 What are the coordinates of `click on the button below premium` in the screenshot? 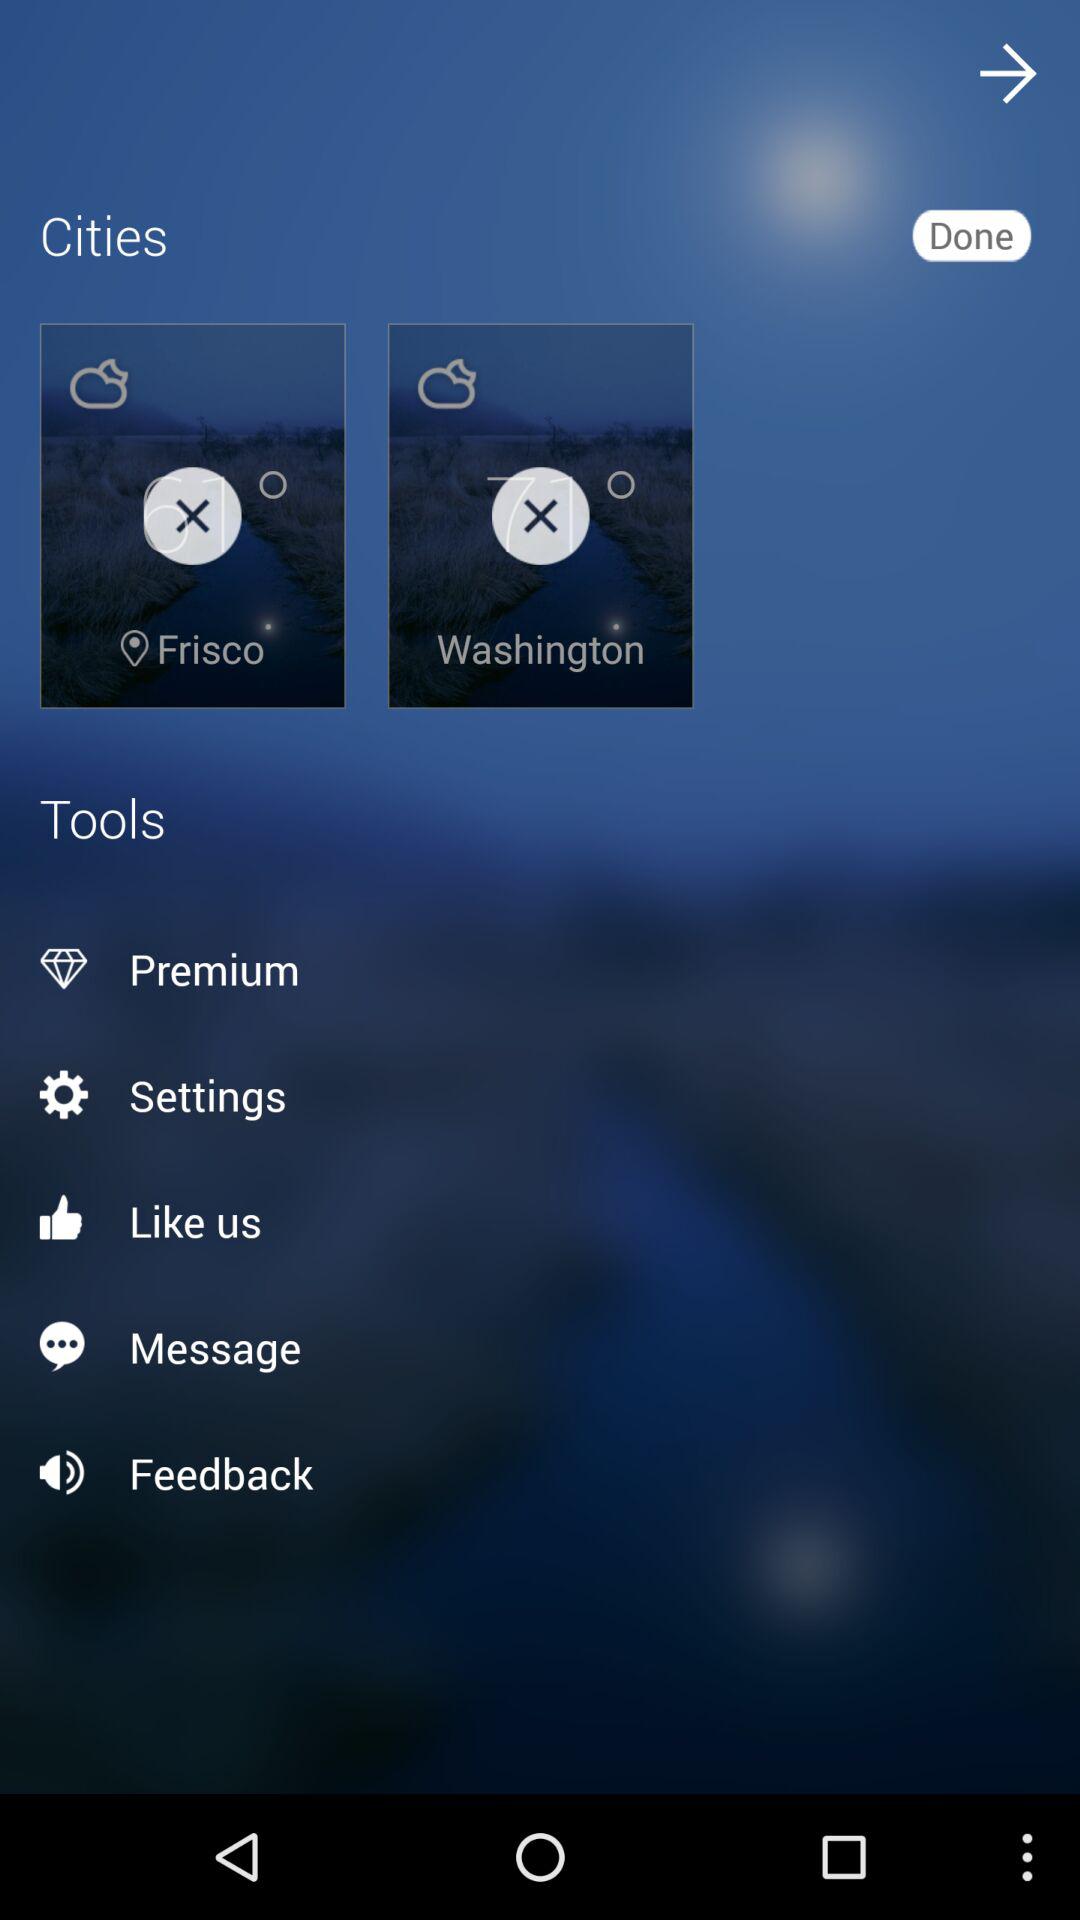 It's located at (540, 1094).